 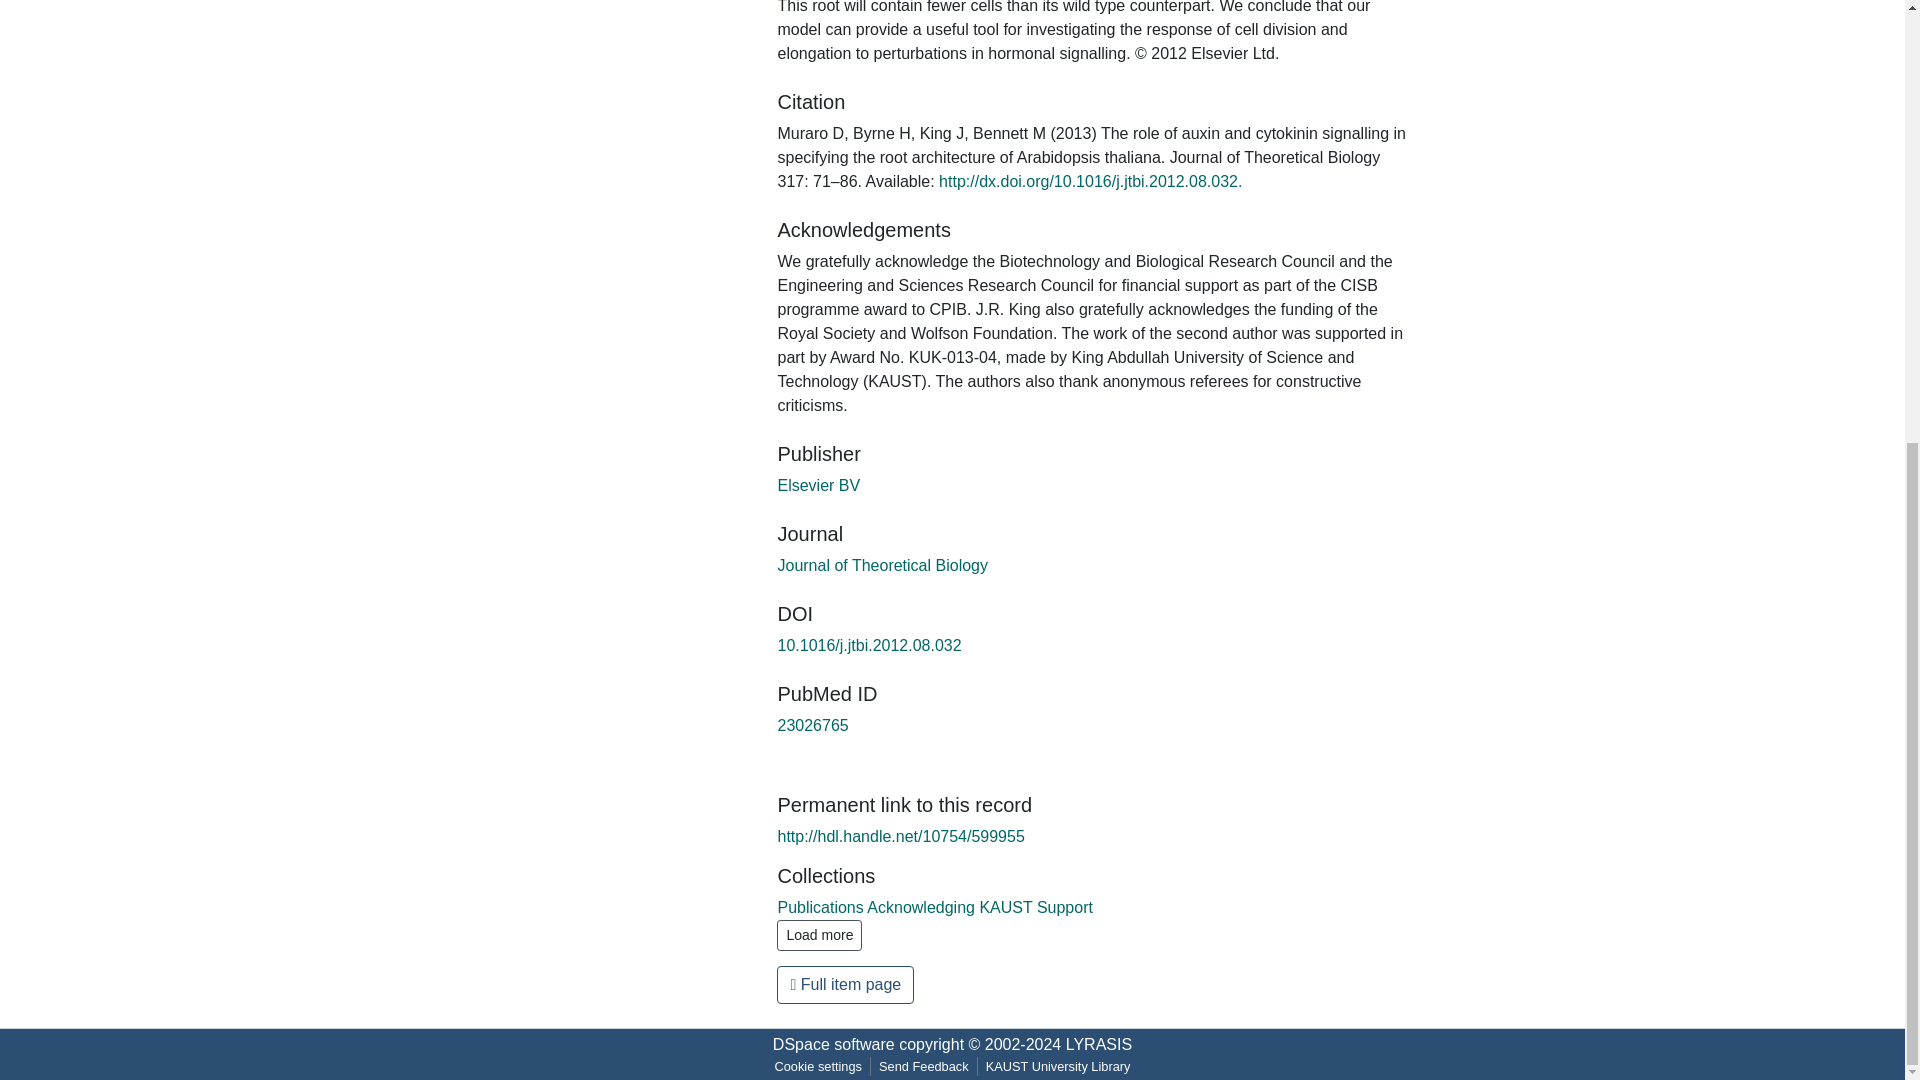 What do you see at coordinates (1058, 1065) in the screenshot?
I see `KAUST University Library` at bounding box center [1058, 1065].